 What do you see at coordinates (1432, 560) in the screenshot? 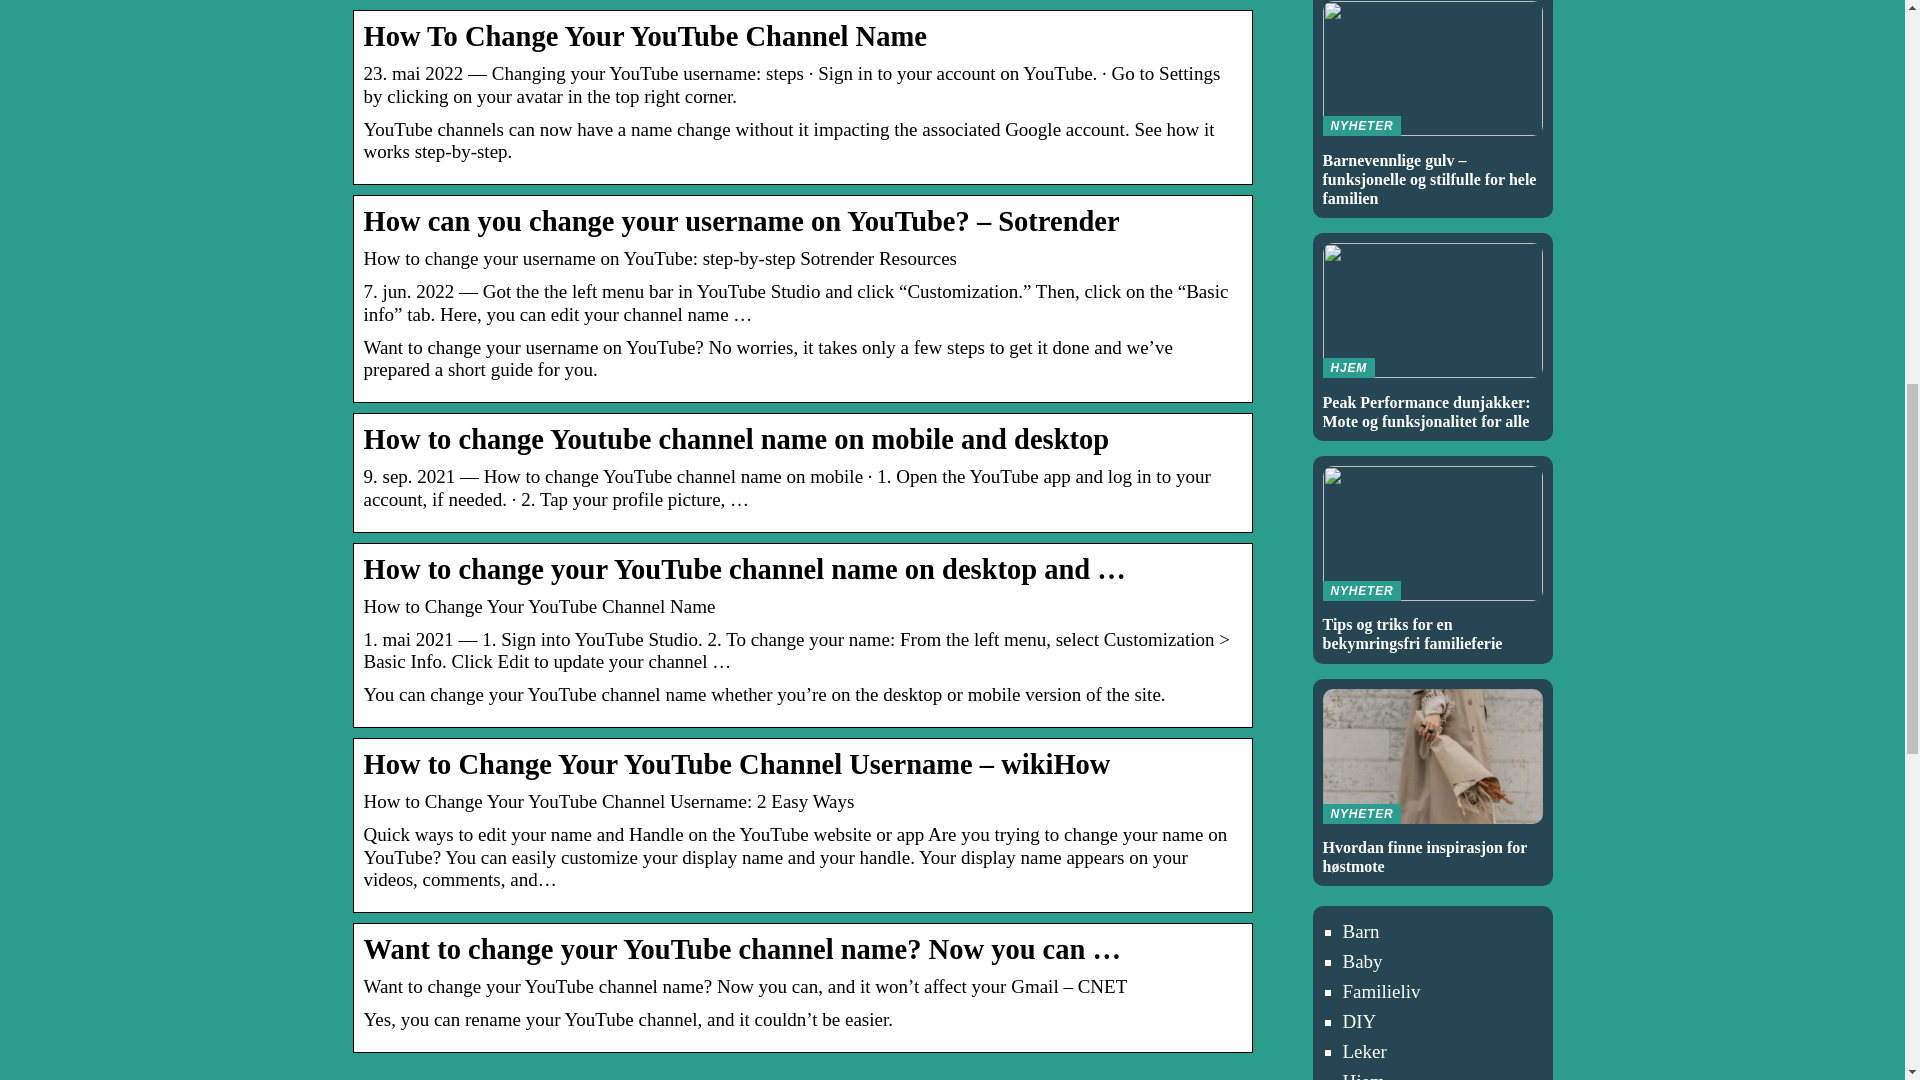
I see `Familieliv` at bounding box center [1432, 560].